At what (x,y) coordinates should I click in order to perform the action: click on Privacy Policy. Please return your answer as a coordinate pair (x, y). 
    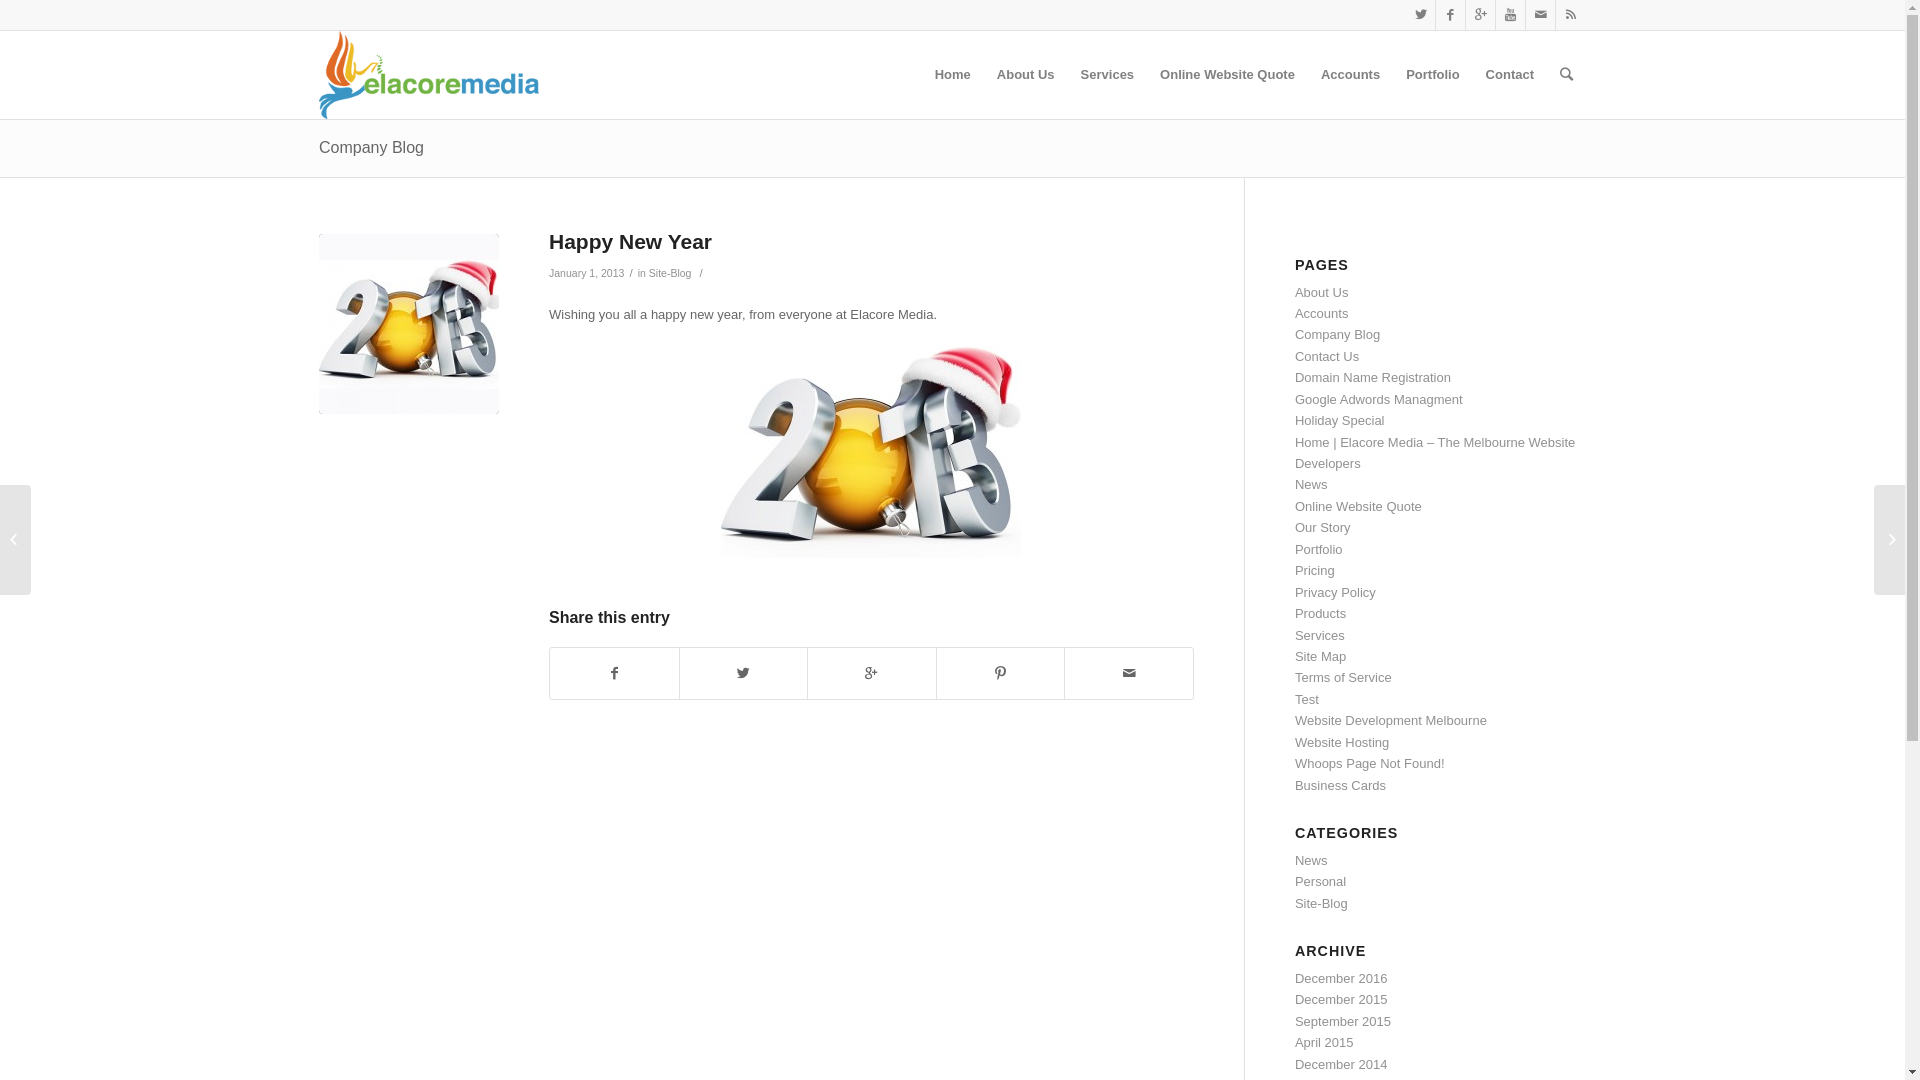
    Looking at the image, I should click on (1336, 592).